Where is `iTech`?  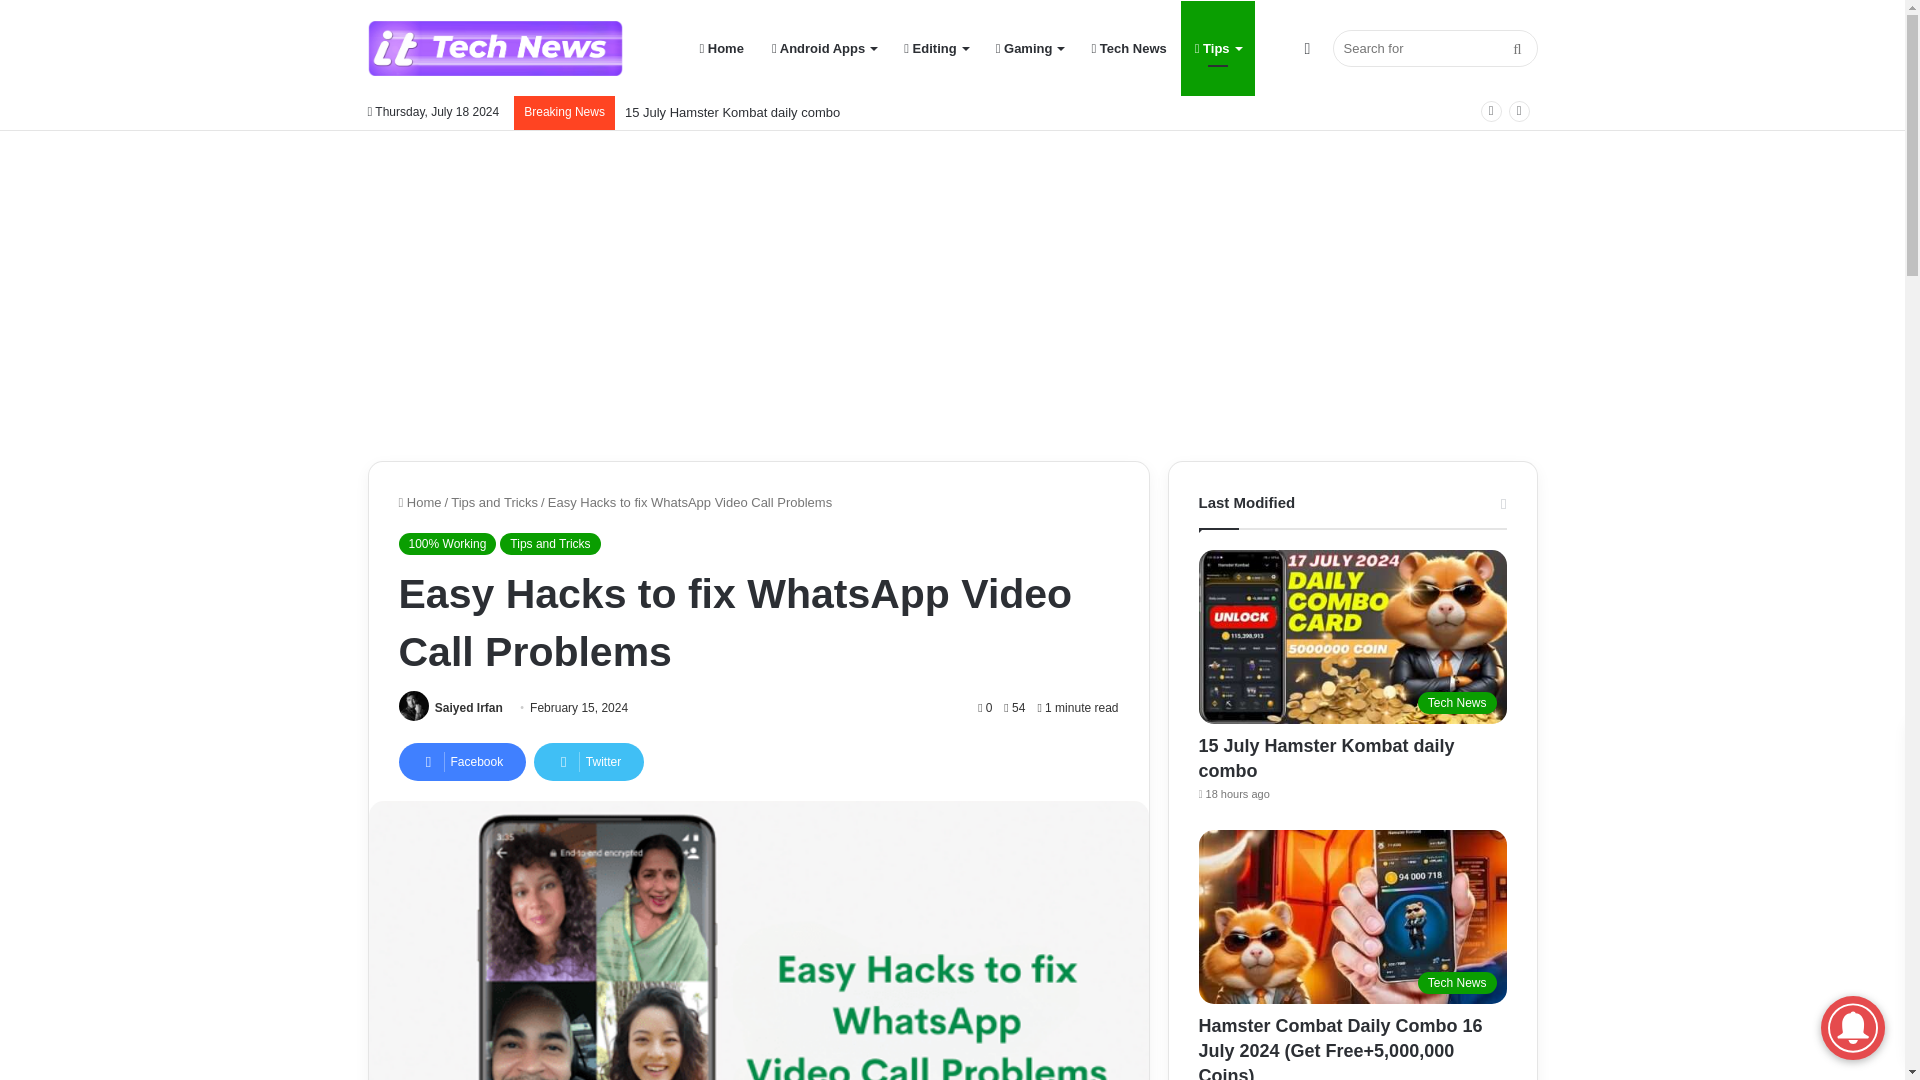 iTech is located at coordinates (495, 48).